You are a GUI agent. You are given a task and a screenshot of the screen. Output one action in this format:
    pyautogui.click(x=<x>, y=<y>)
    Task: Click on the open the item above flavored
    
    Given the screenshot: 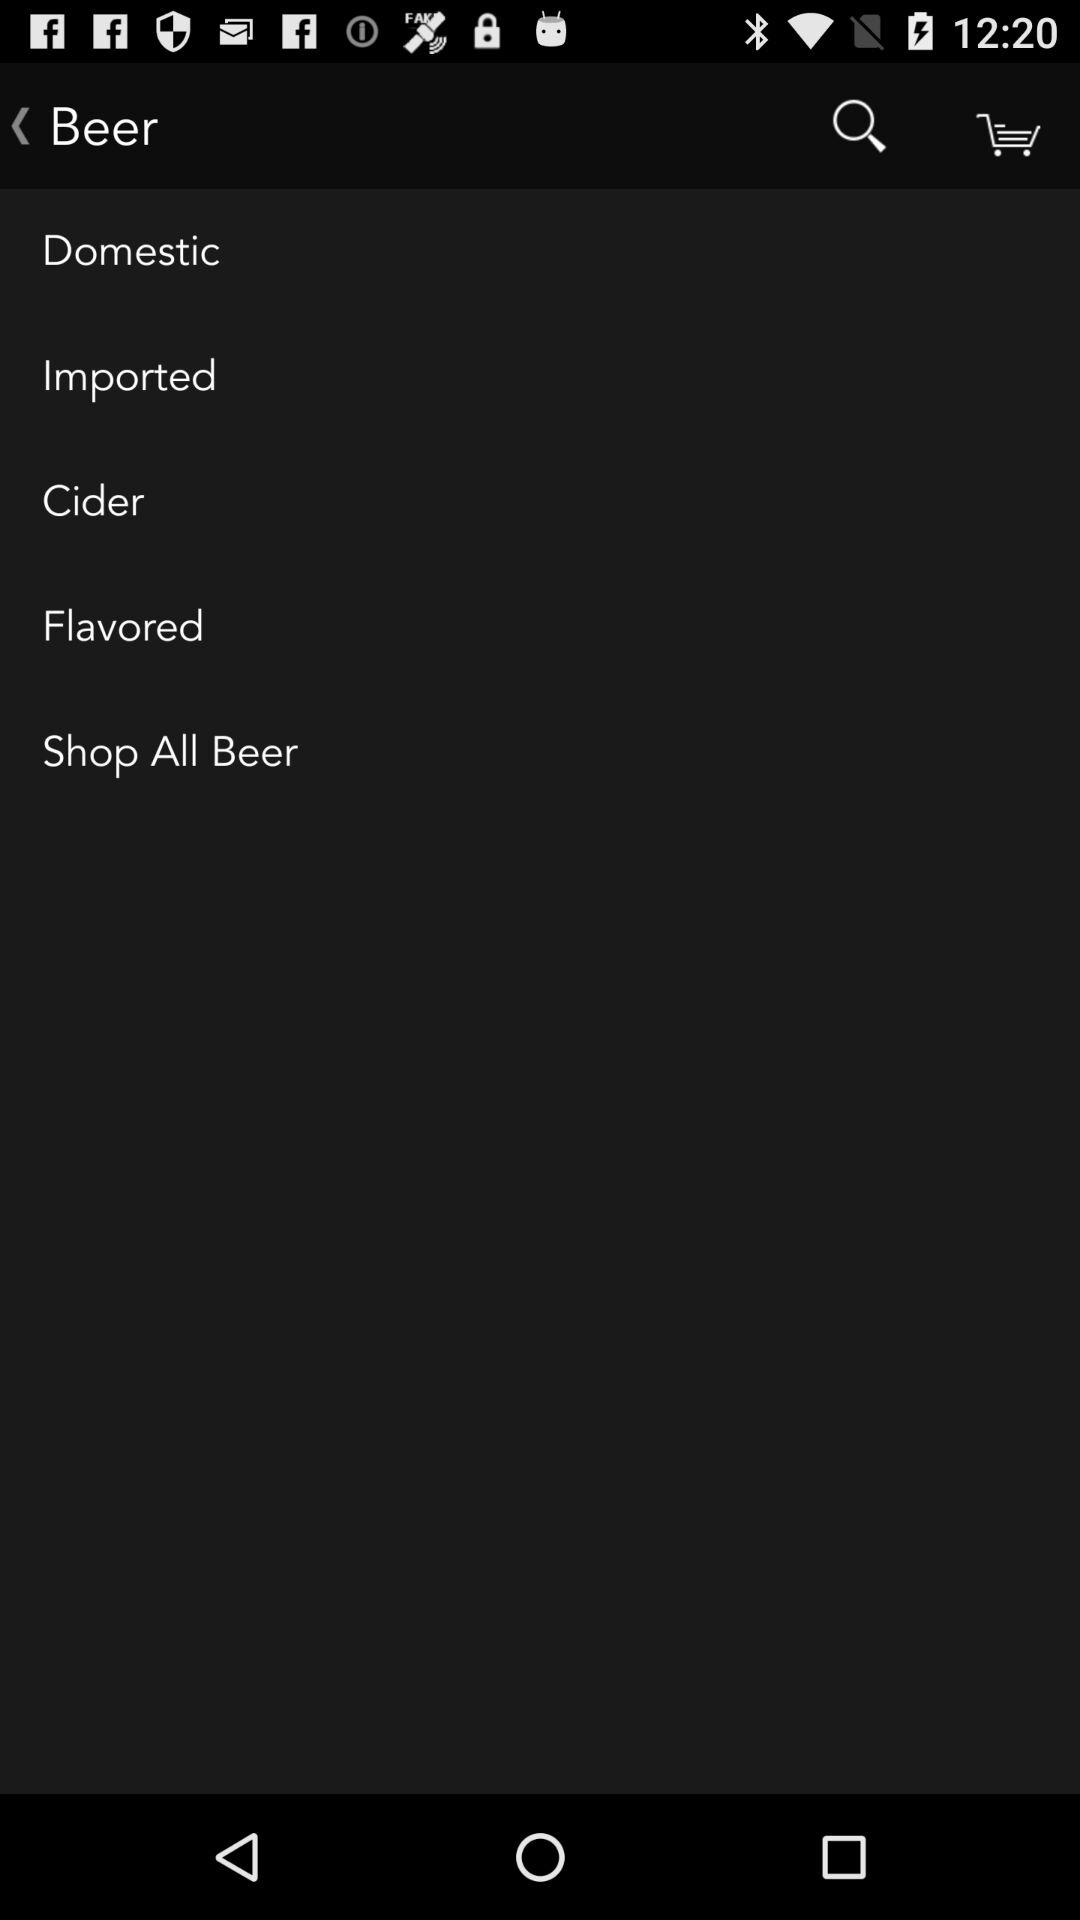 What is the action you would take?
    pyautogui.click(x=540, y=502)
    